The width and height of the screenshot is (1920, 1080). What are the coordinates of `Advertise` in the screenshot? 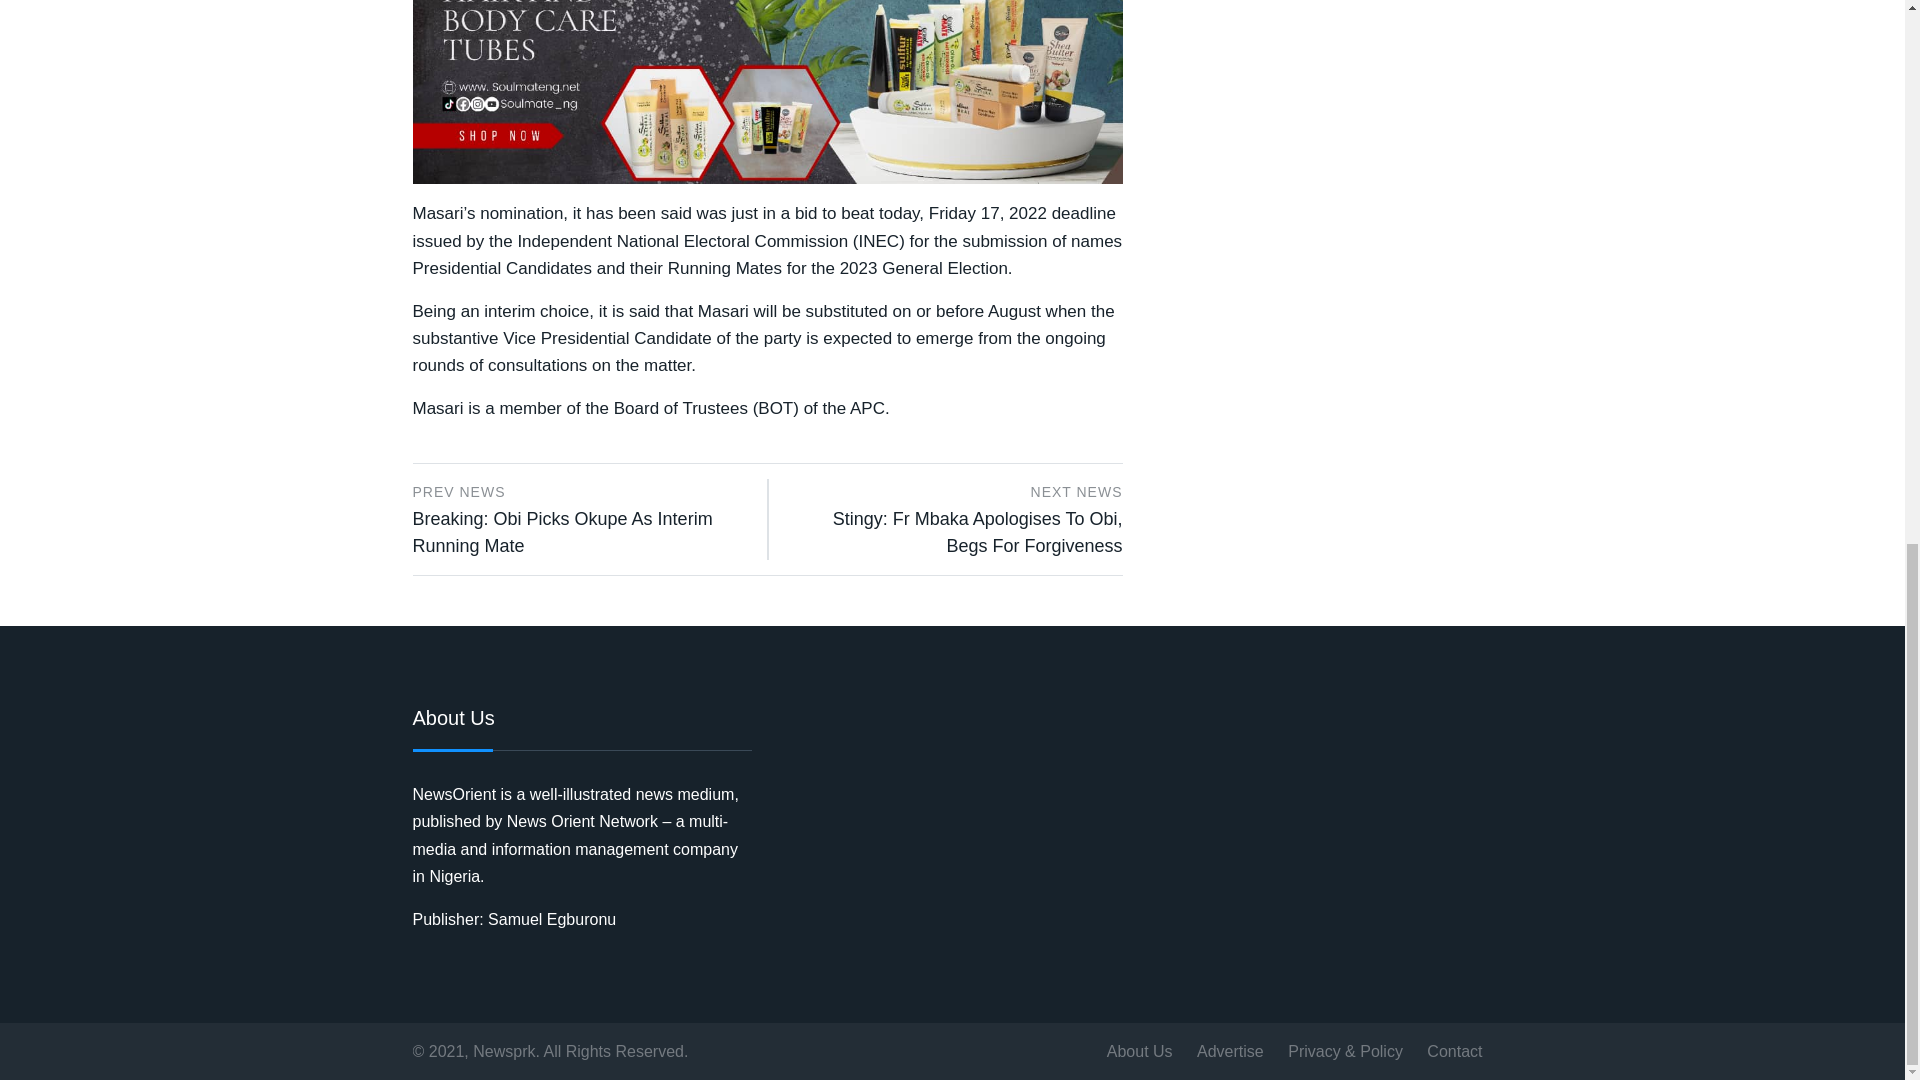 It's located at (1230, 1050).